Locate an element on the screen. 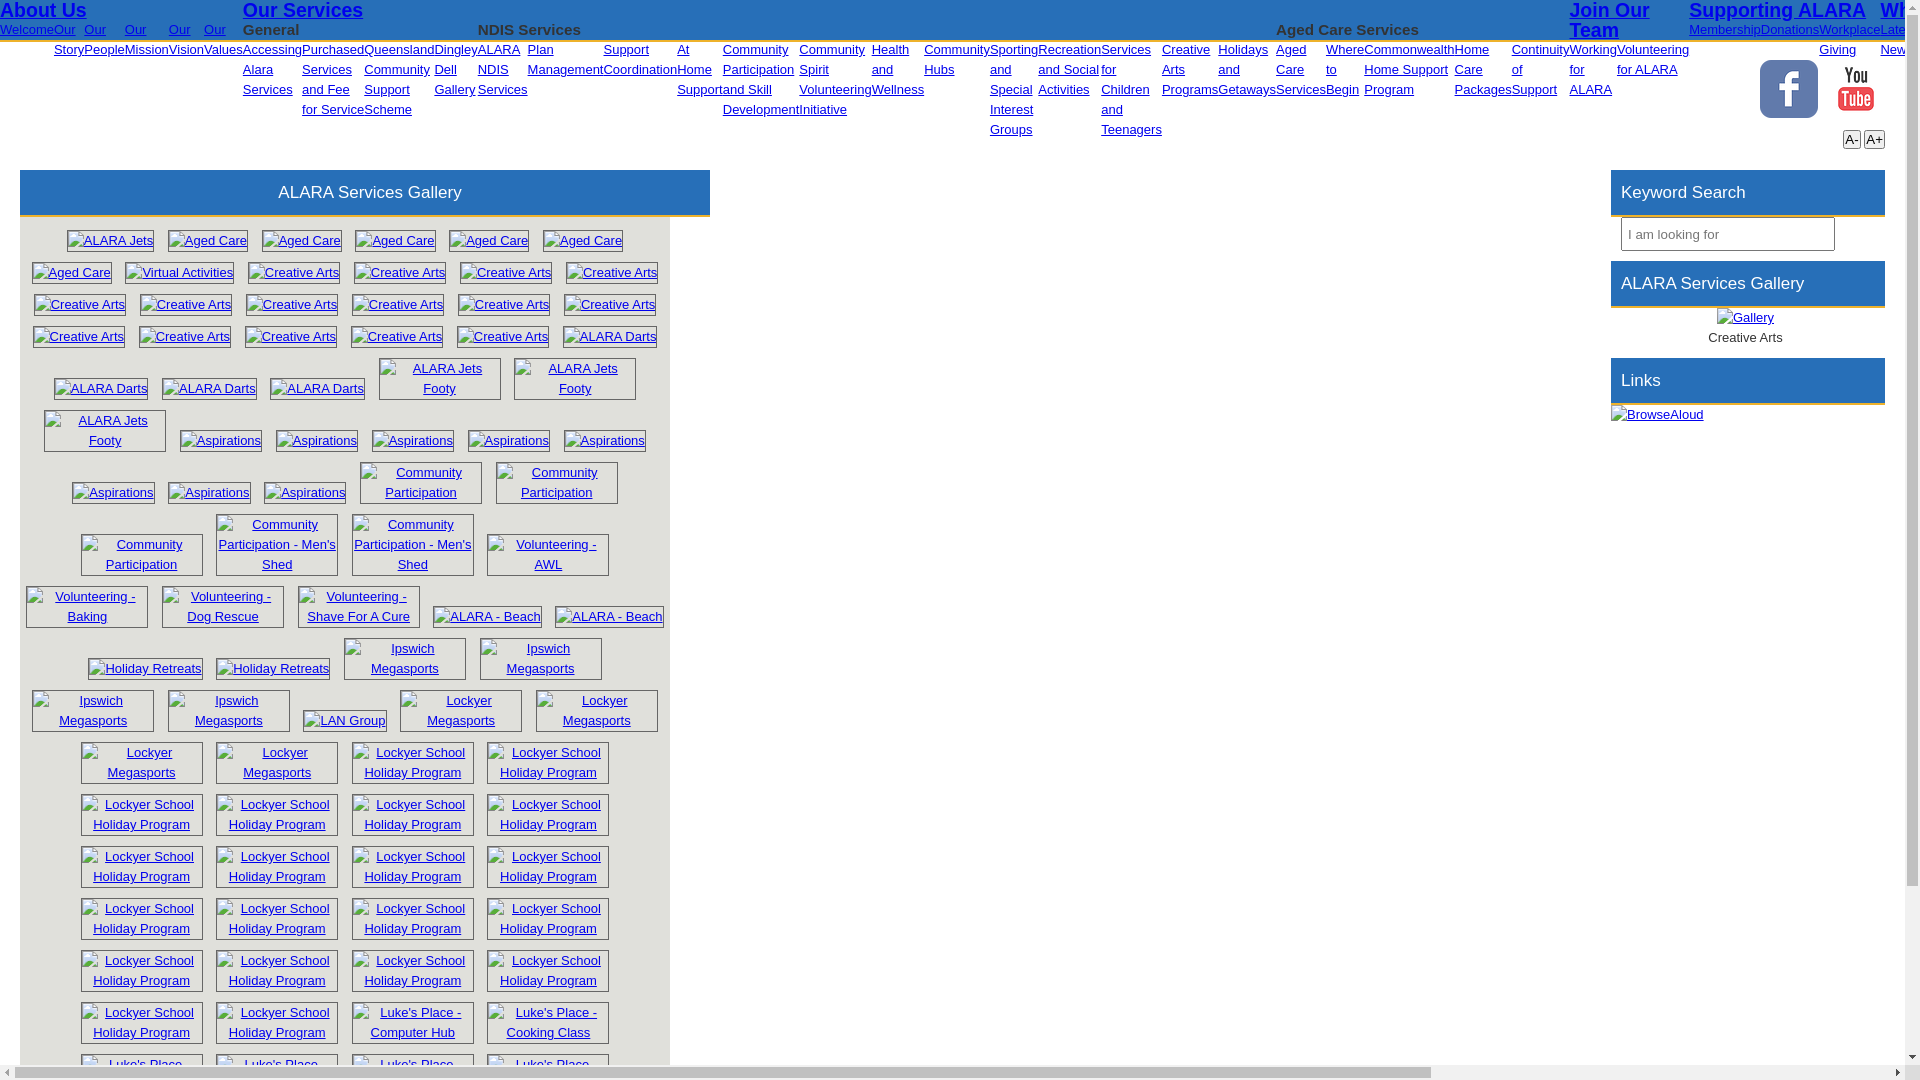 Image resolution: width=1920 pixels, height=1080 pixels. Virtual Activities is located at coordinates (180, 273).